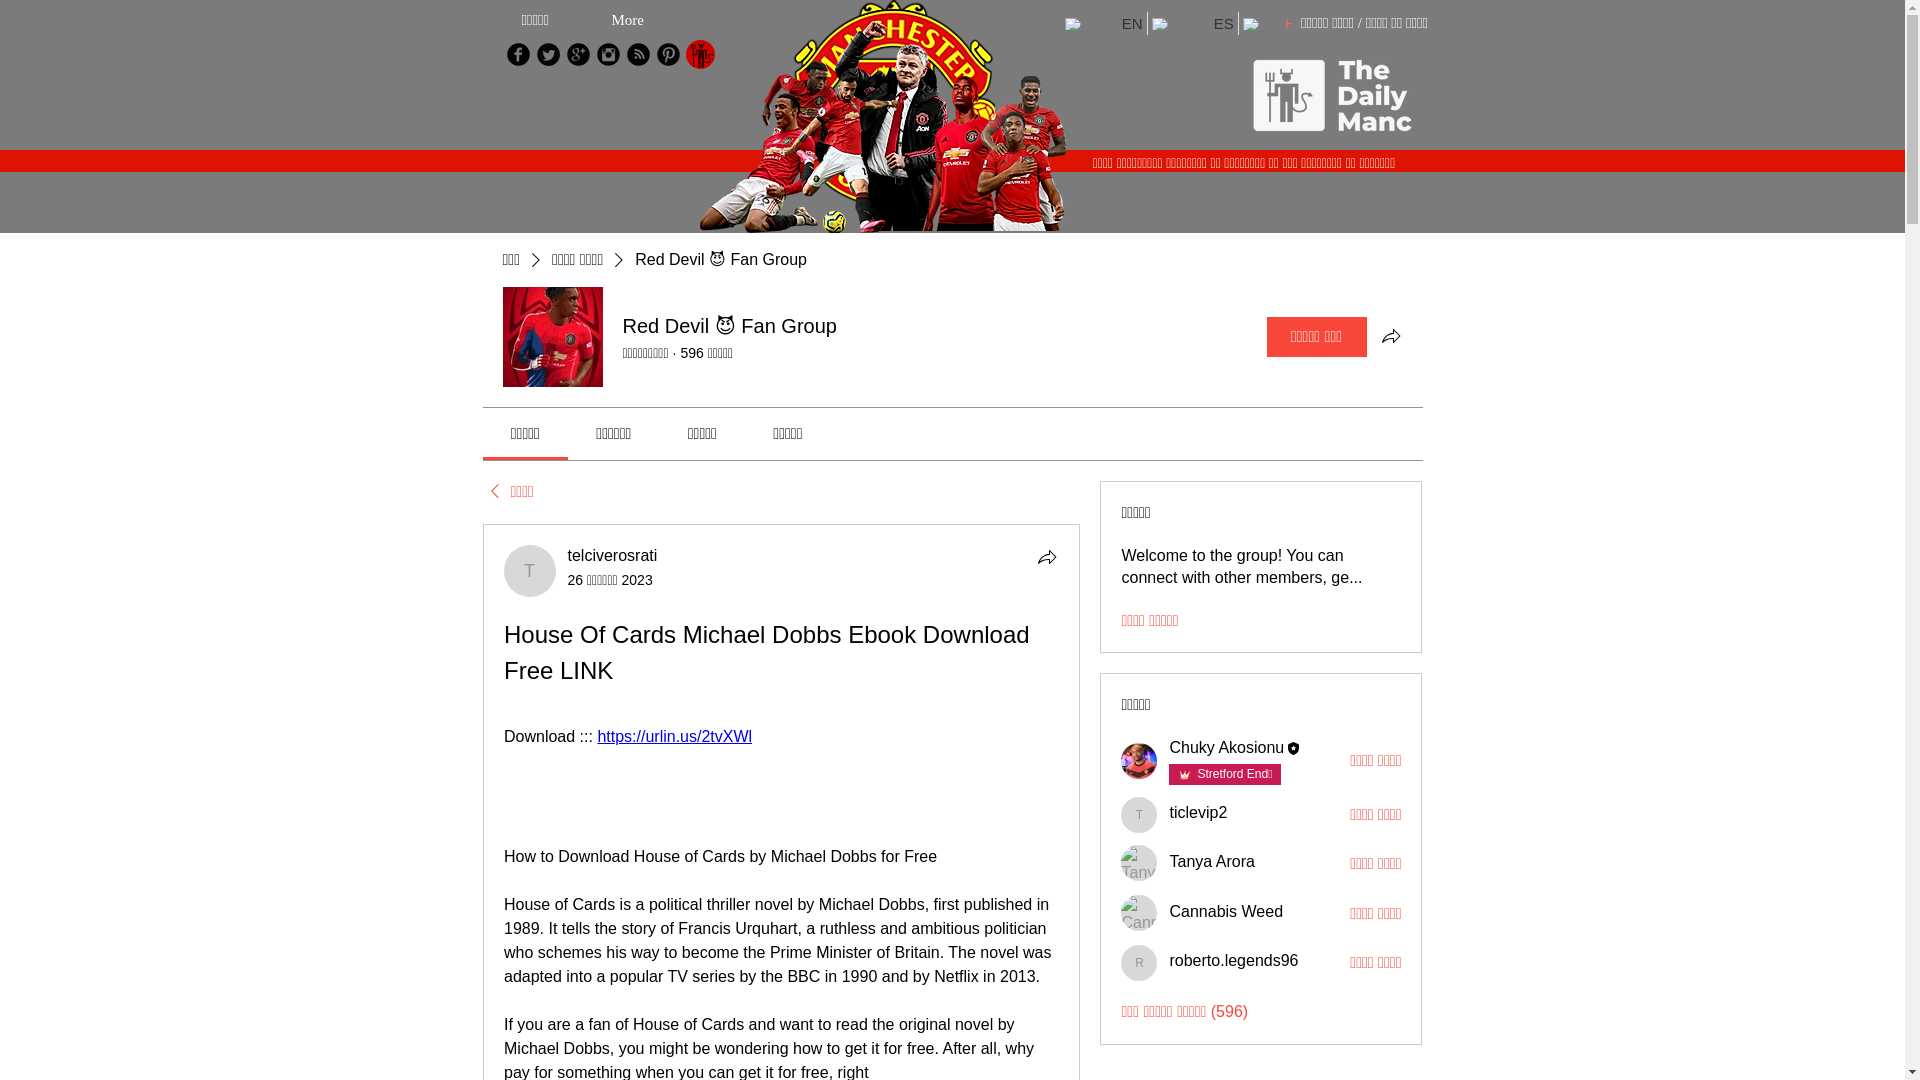 The height and width of the screenshot is (1080, 1920). I want to click on telciverosrati, so click(530, 571).